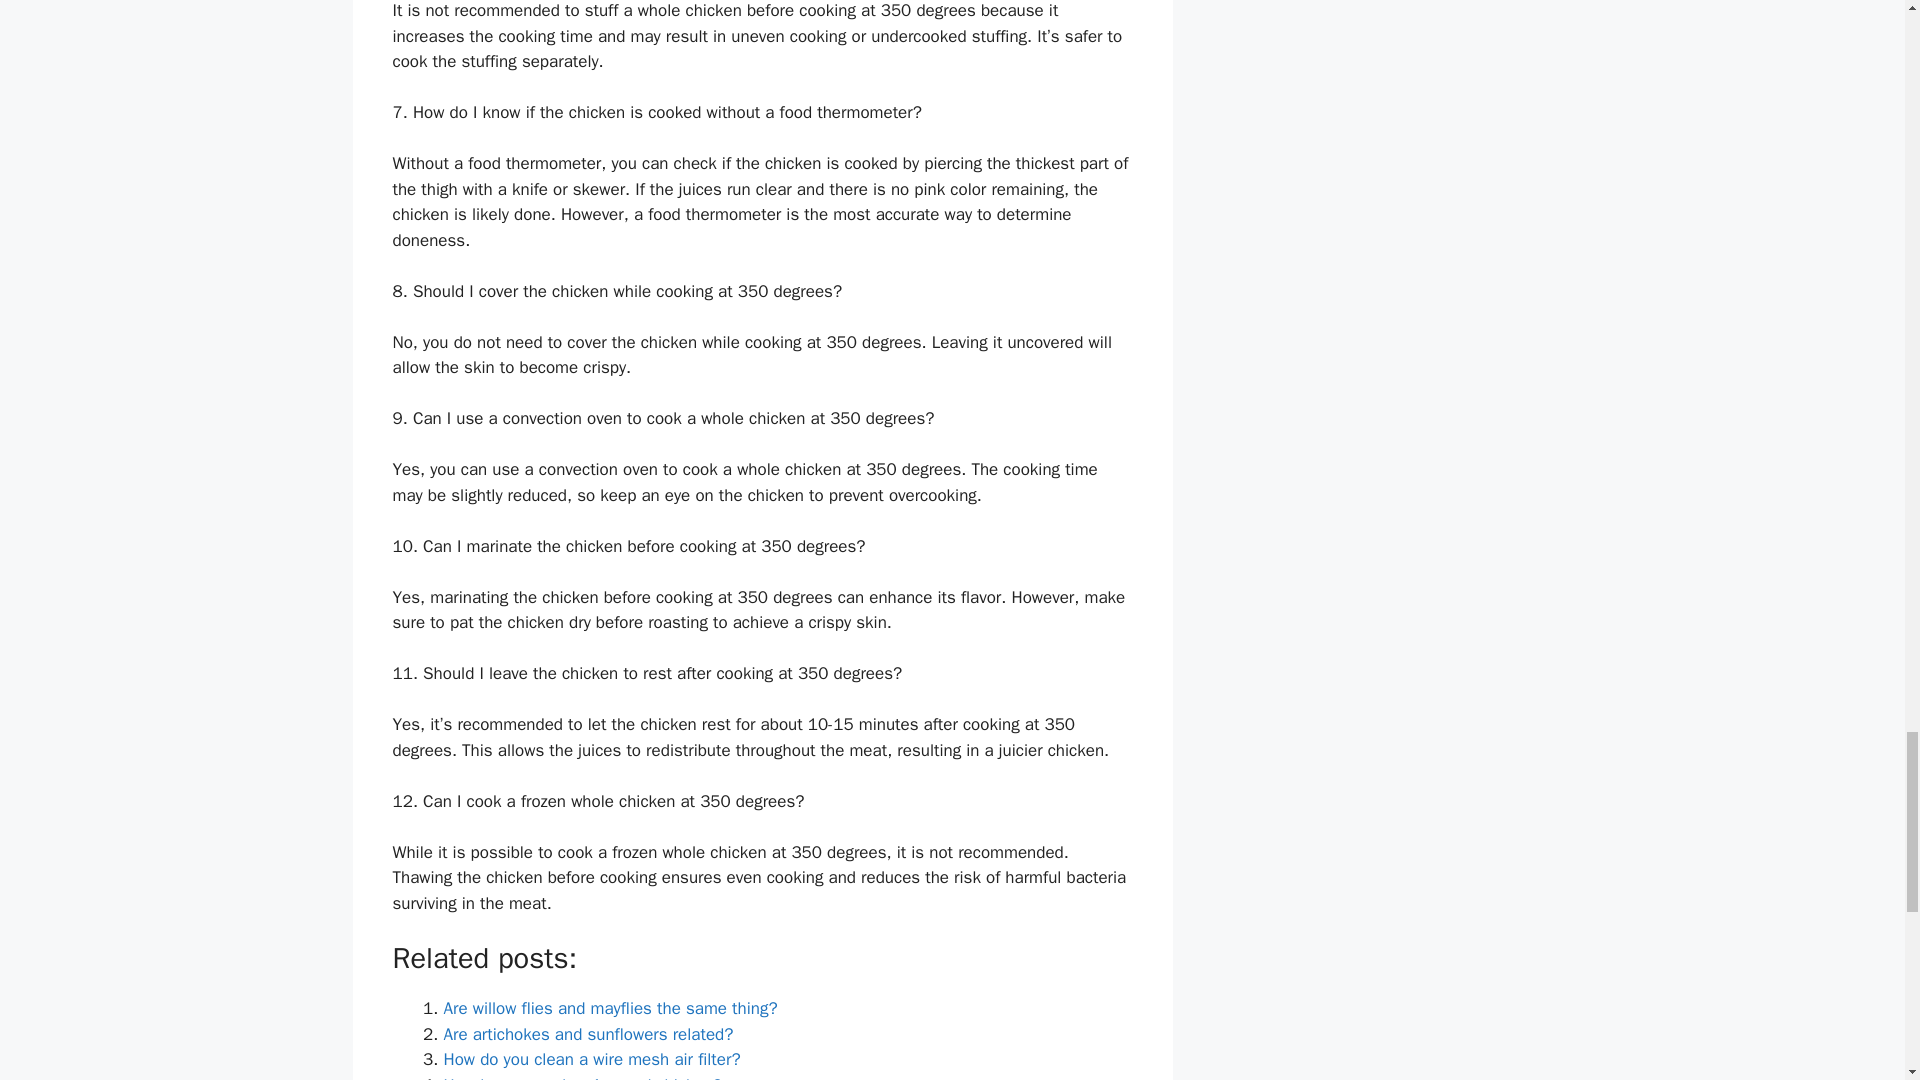  Describe the element at coordinates (588, 1034) in the screenshot. I see `Are artichokes and sunflowers related?` at that location.